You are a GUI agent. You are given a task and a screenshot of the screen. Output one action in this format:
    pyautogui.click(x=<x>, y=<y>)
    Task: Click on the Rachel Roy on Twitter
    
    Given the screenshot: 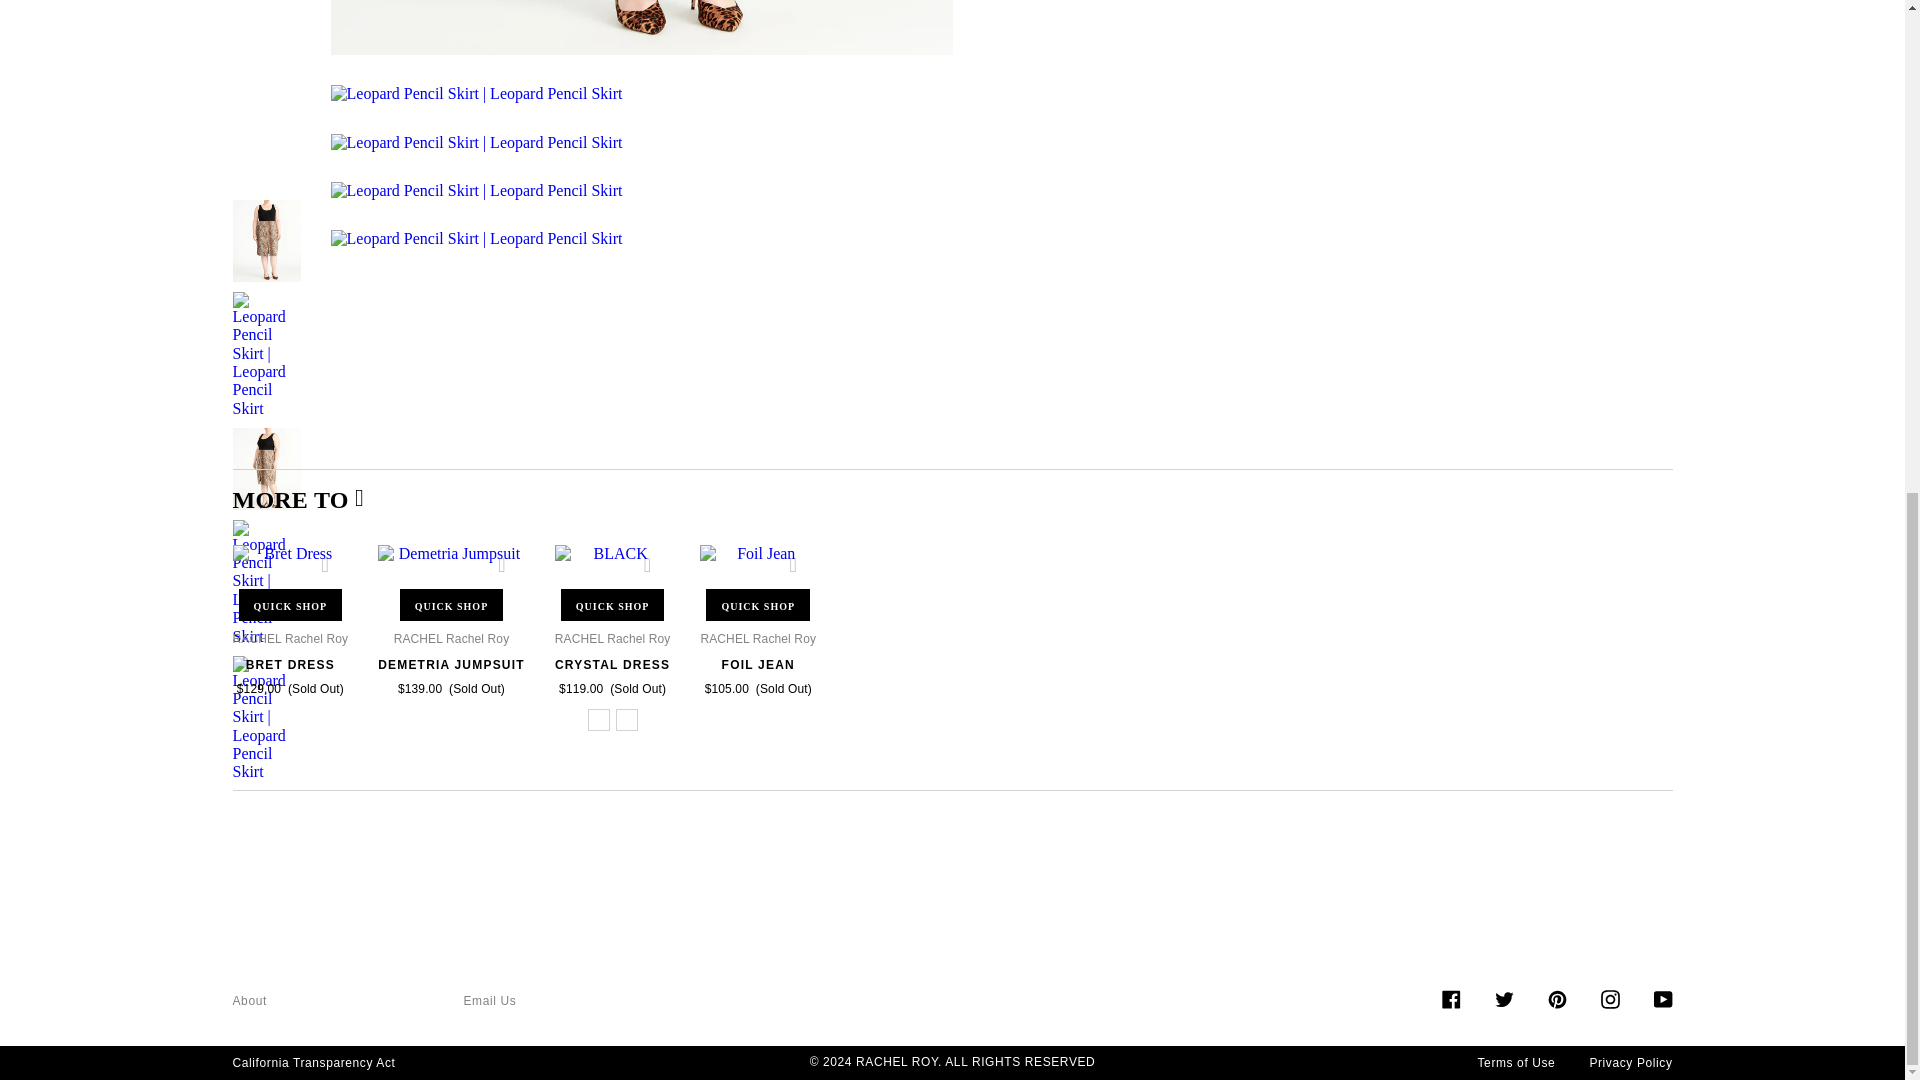 What is the action you would take?
    pyautogui.click(x=1502, y=997)
    